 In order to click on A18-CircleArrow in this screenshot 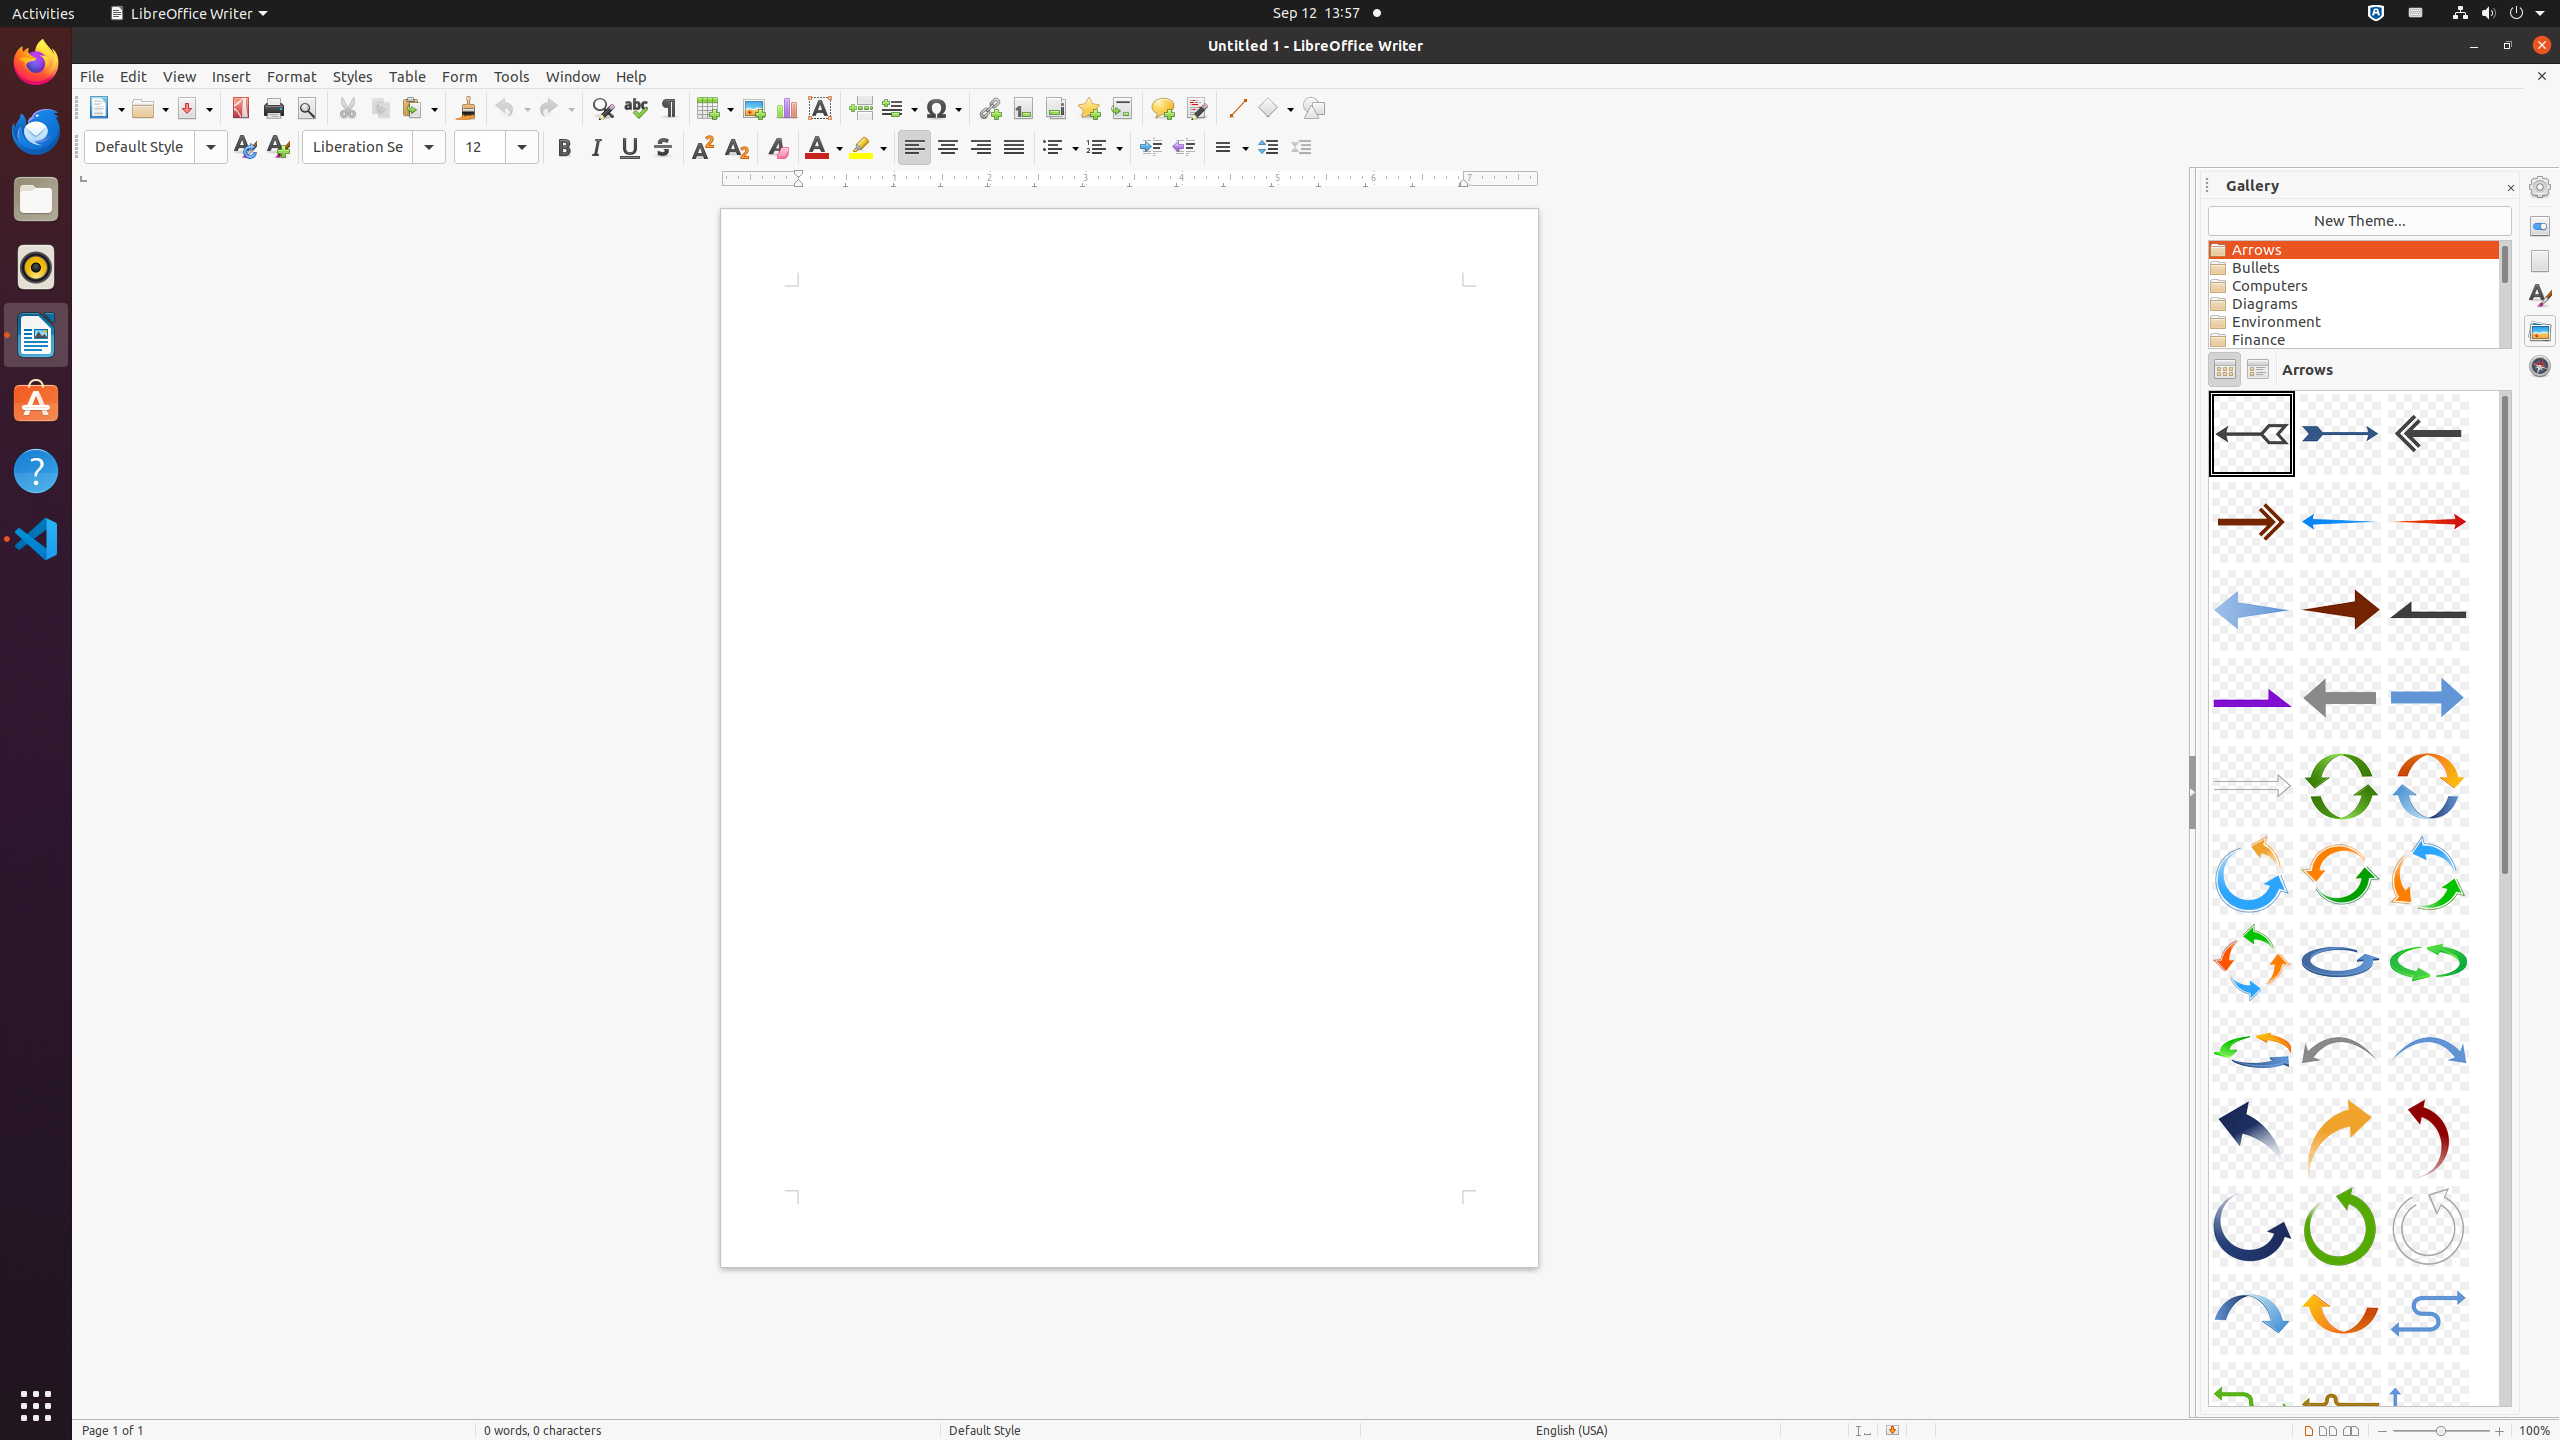, I will do `click(2428, 873)`.